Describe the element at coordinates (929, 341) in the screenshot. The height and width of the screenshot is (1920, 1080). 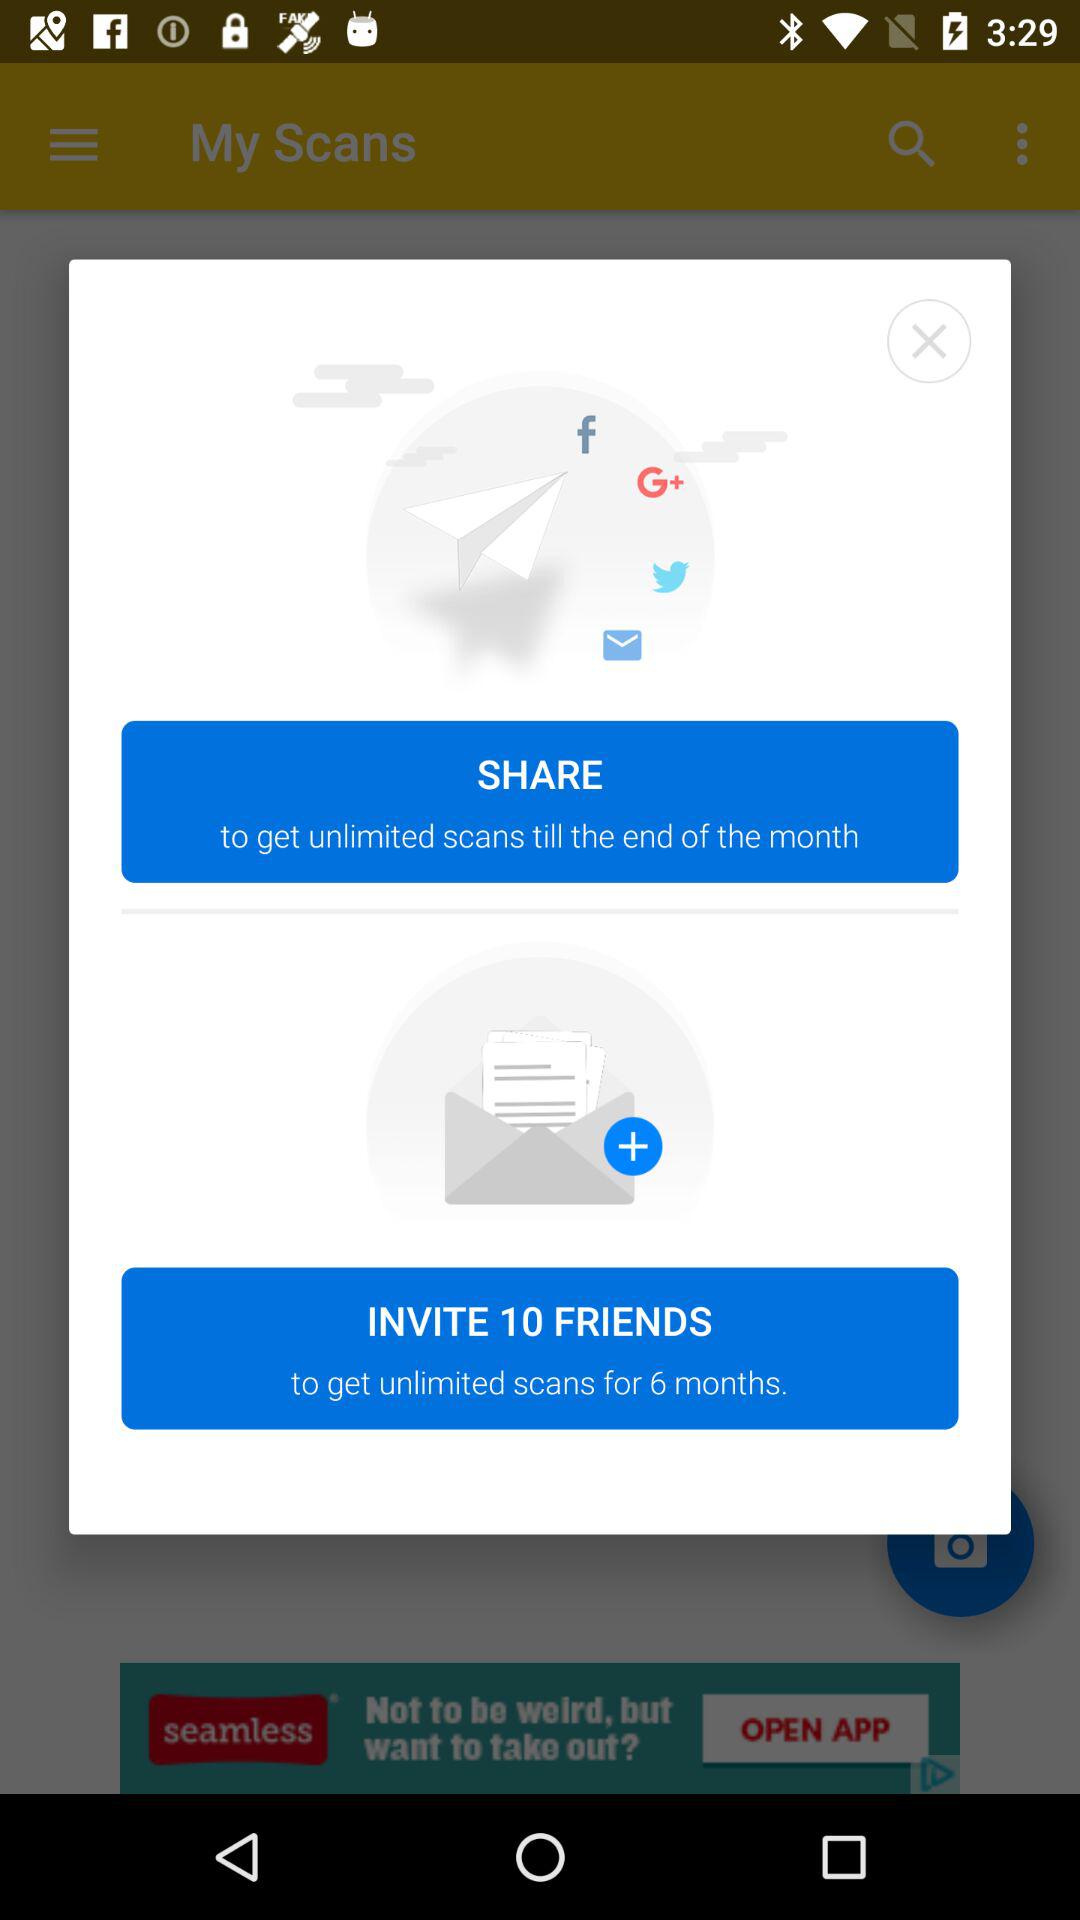
I see `launch the item at the top right corner` at that location.